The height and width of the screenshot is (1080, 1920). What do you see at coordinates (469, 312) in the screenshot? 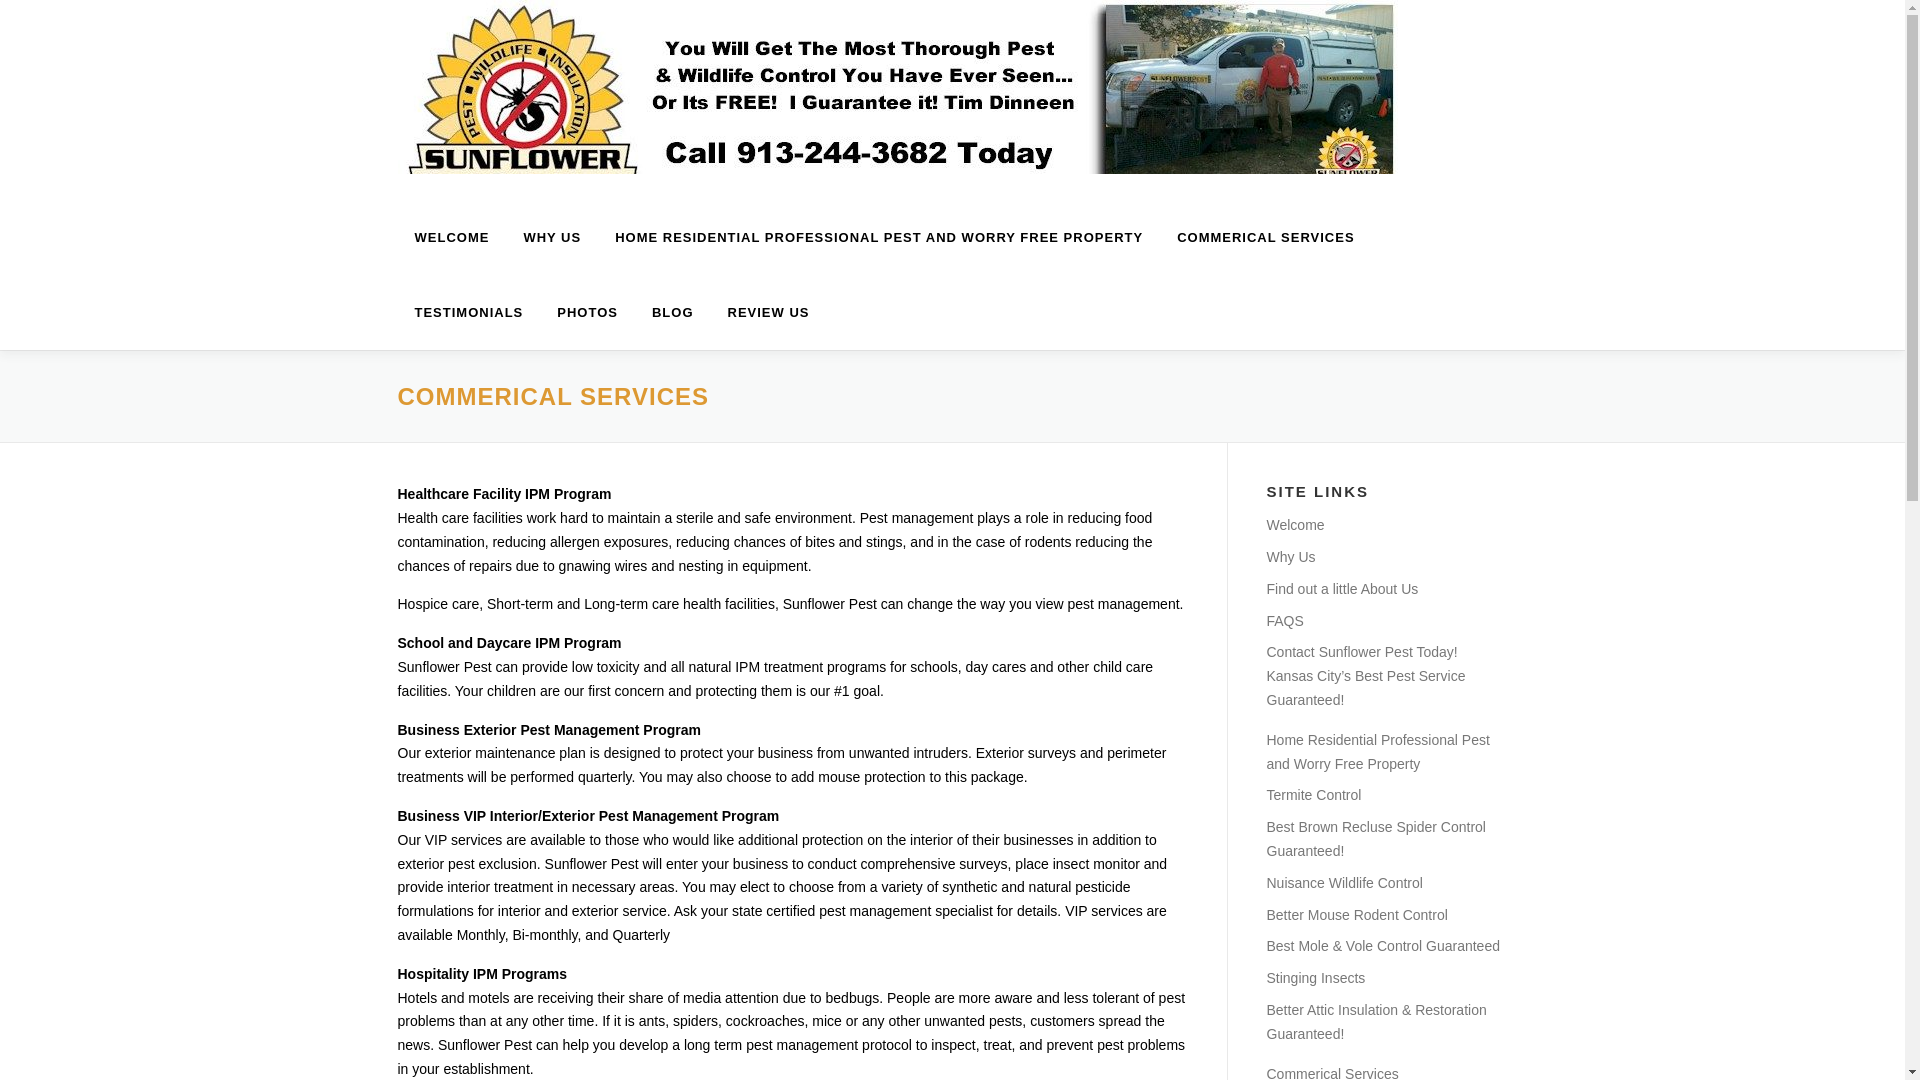
I see `TESTIMONIALS` at bounding box center [469, 312].